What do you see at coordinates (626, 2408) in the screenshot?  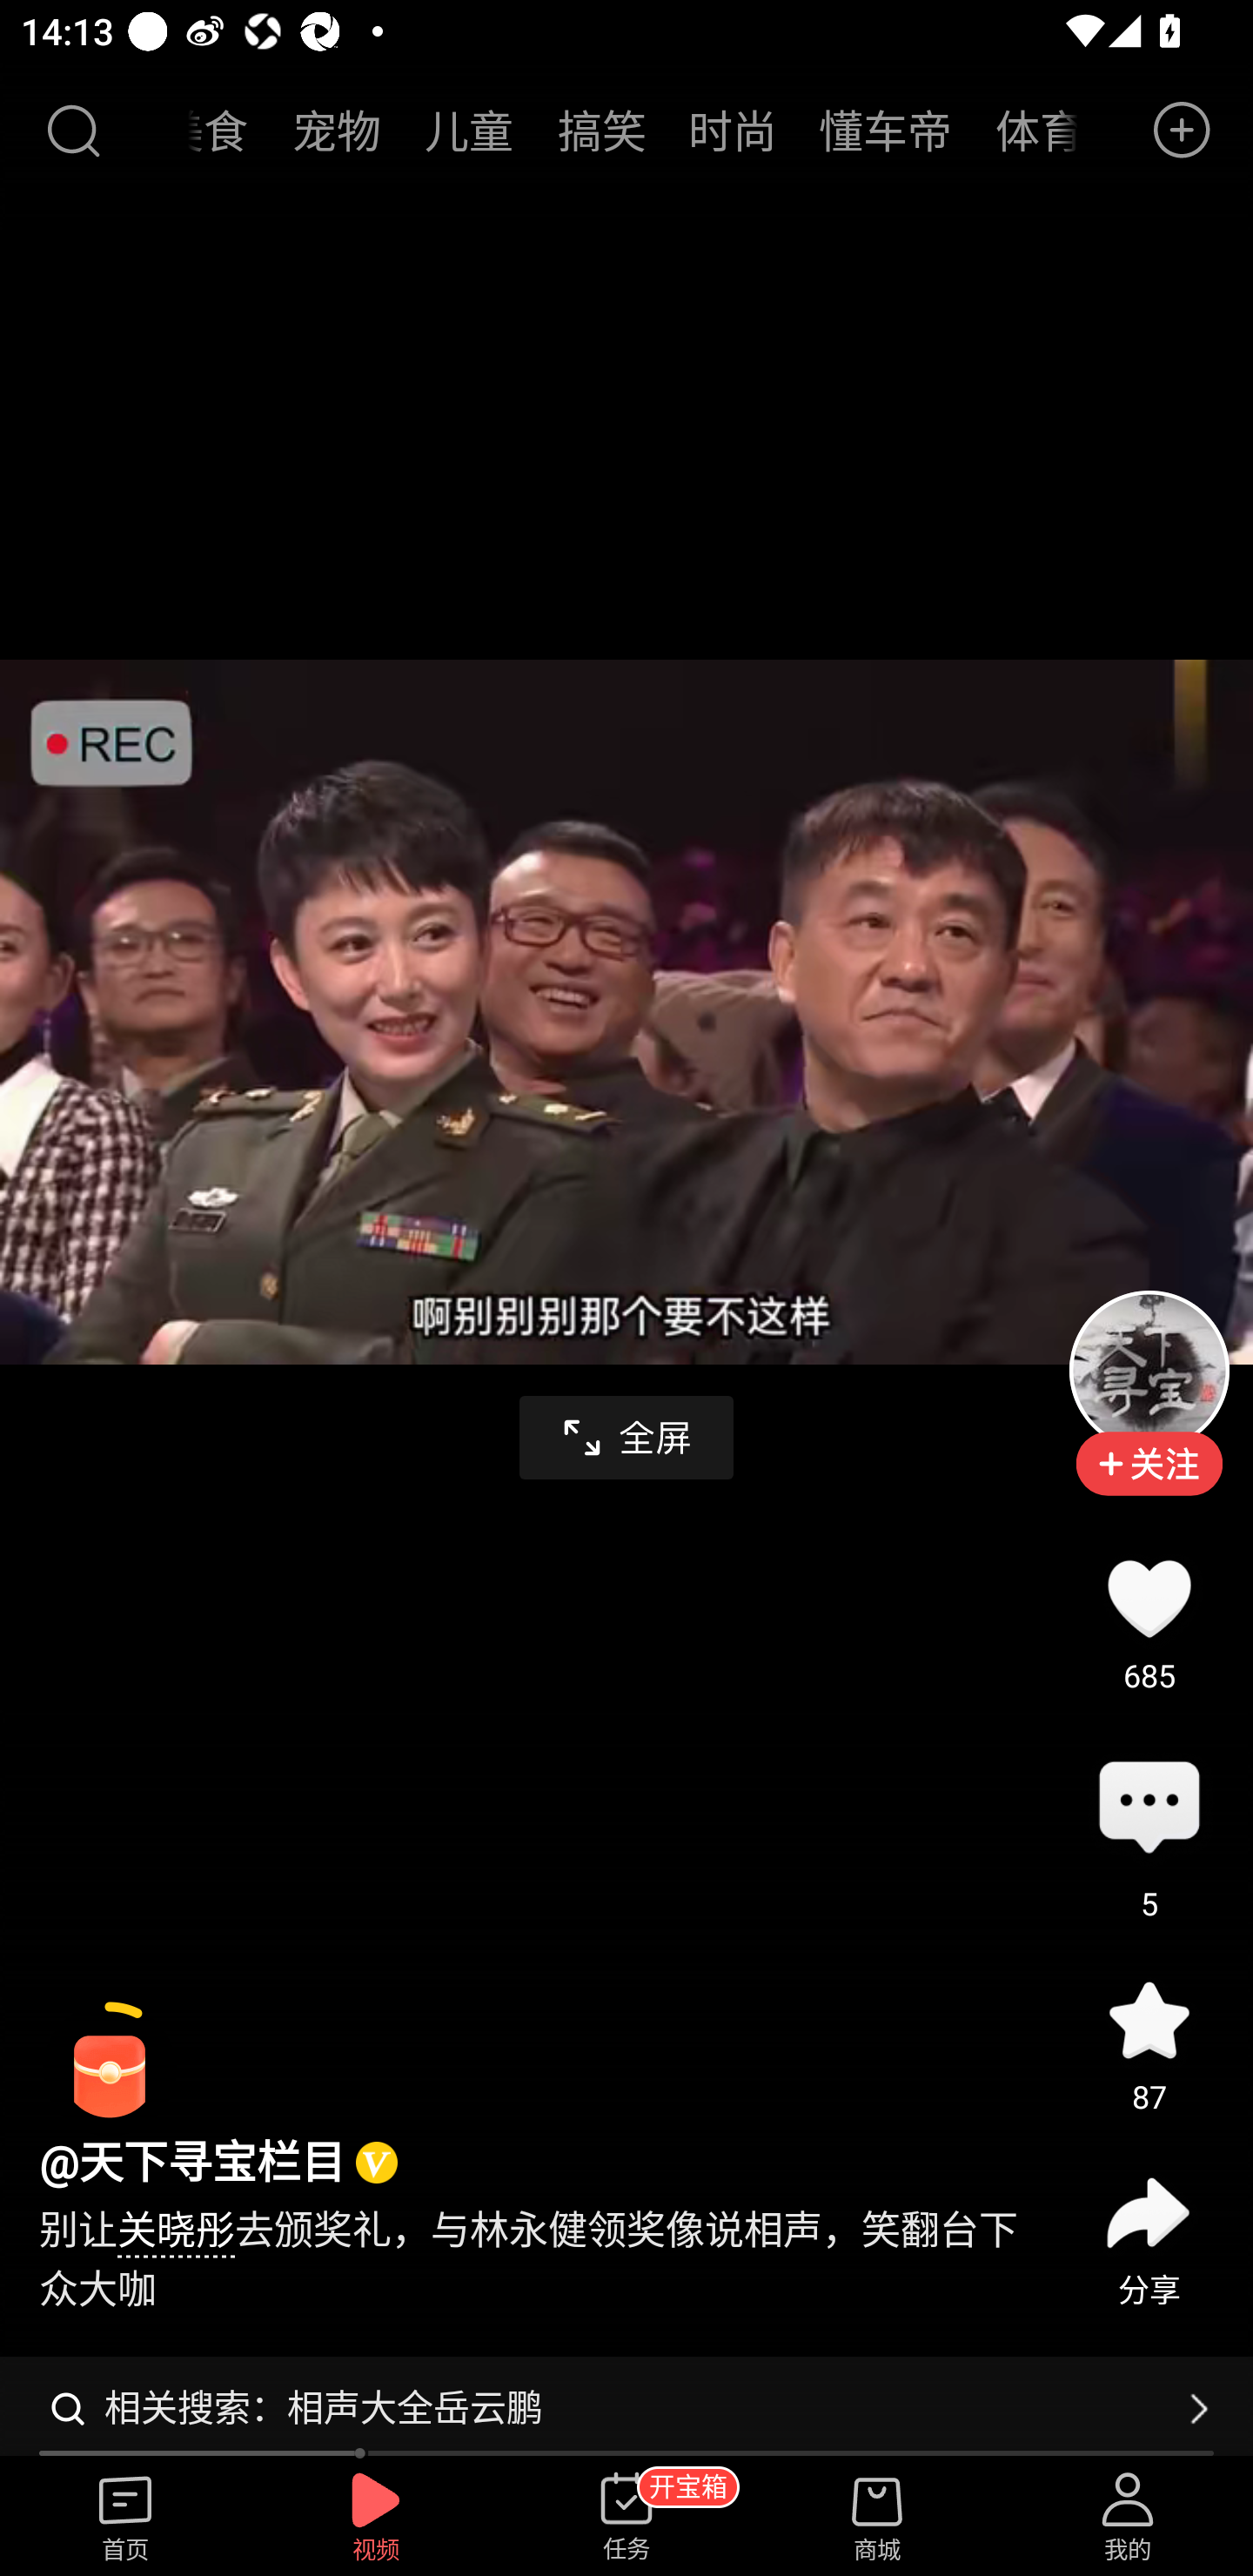 I see `相关搜索：相声大全岳云鹏` at bounding box center [626, 2408].